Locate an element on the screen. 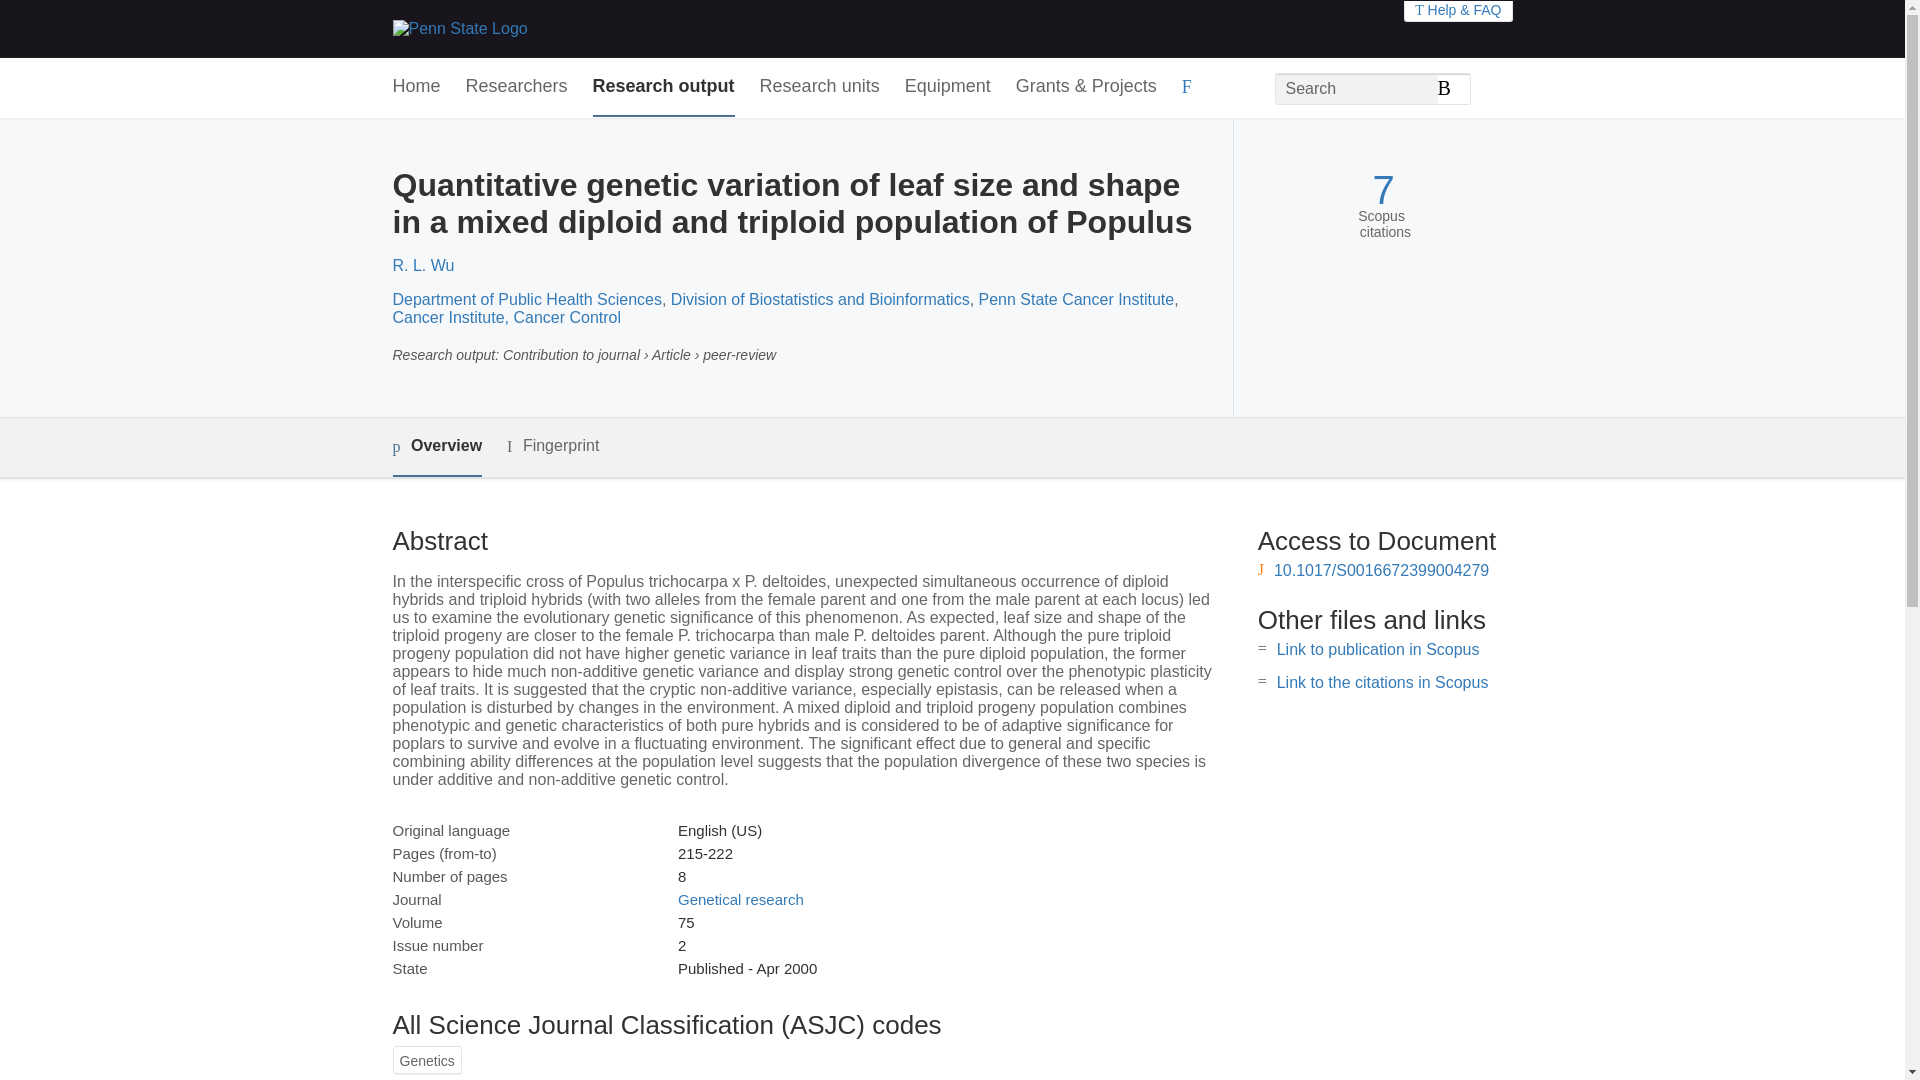 This screenshot has width=1920, height=1080. Genetical research is located at coordinates (740, 900).